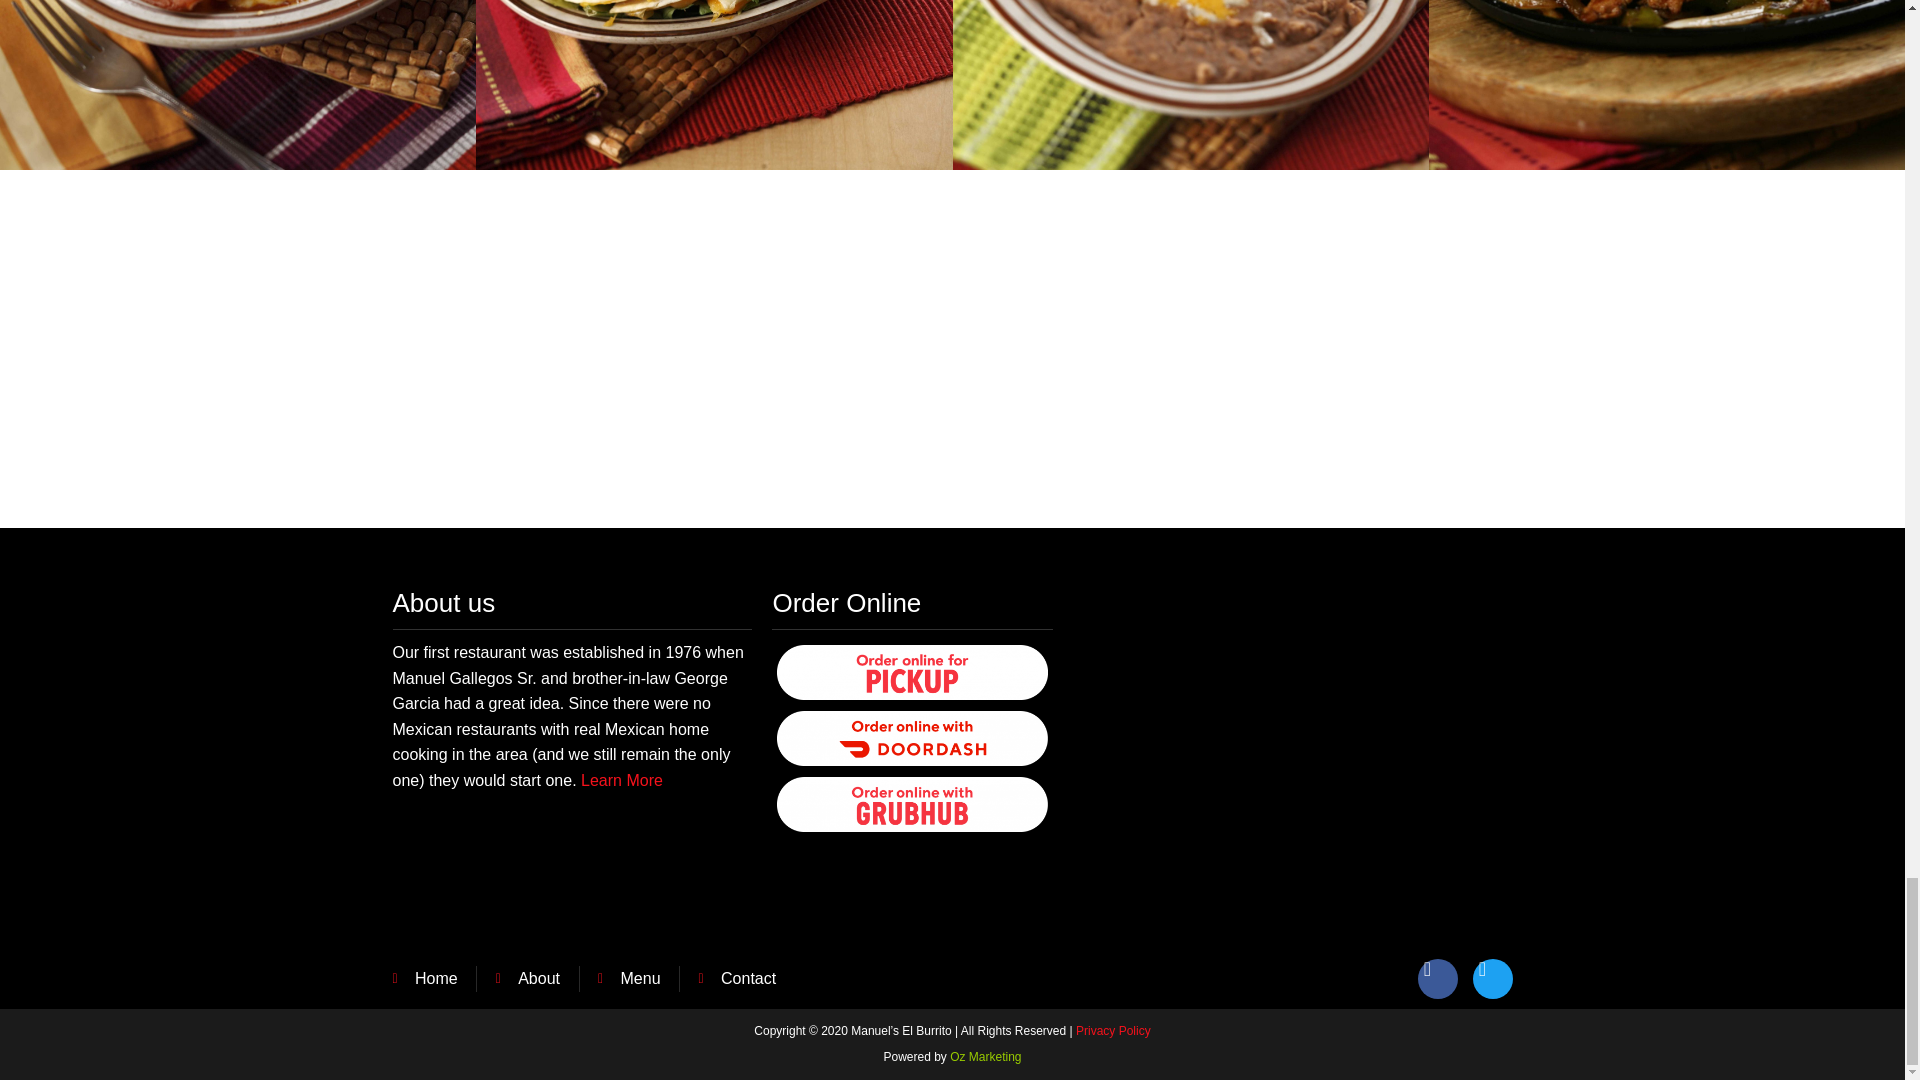 The width and height of the screenshot is (1920, 1080). What do you see at coordinates (424, 978) in the screenshot?
I see `Home` at bounding box center [424, 978].